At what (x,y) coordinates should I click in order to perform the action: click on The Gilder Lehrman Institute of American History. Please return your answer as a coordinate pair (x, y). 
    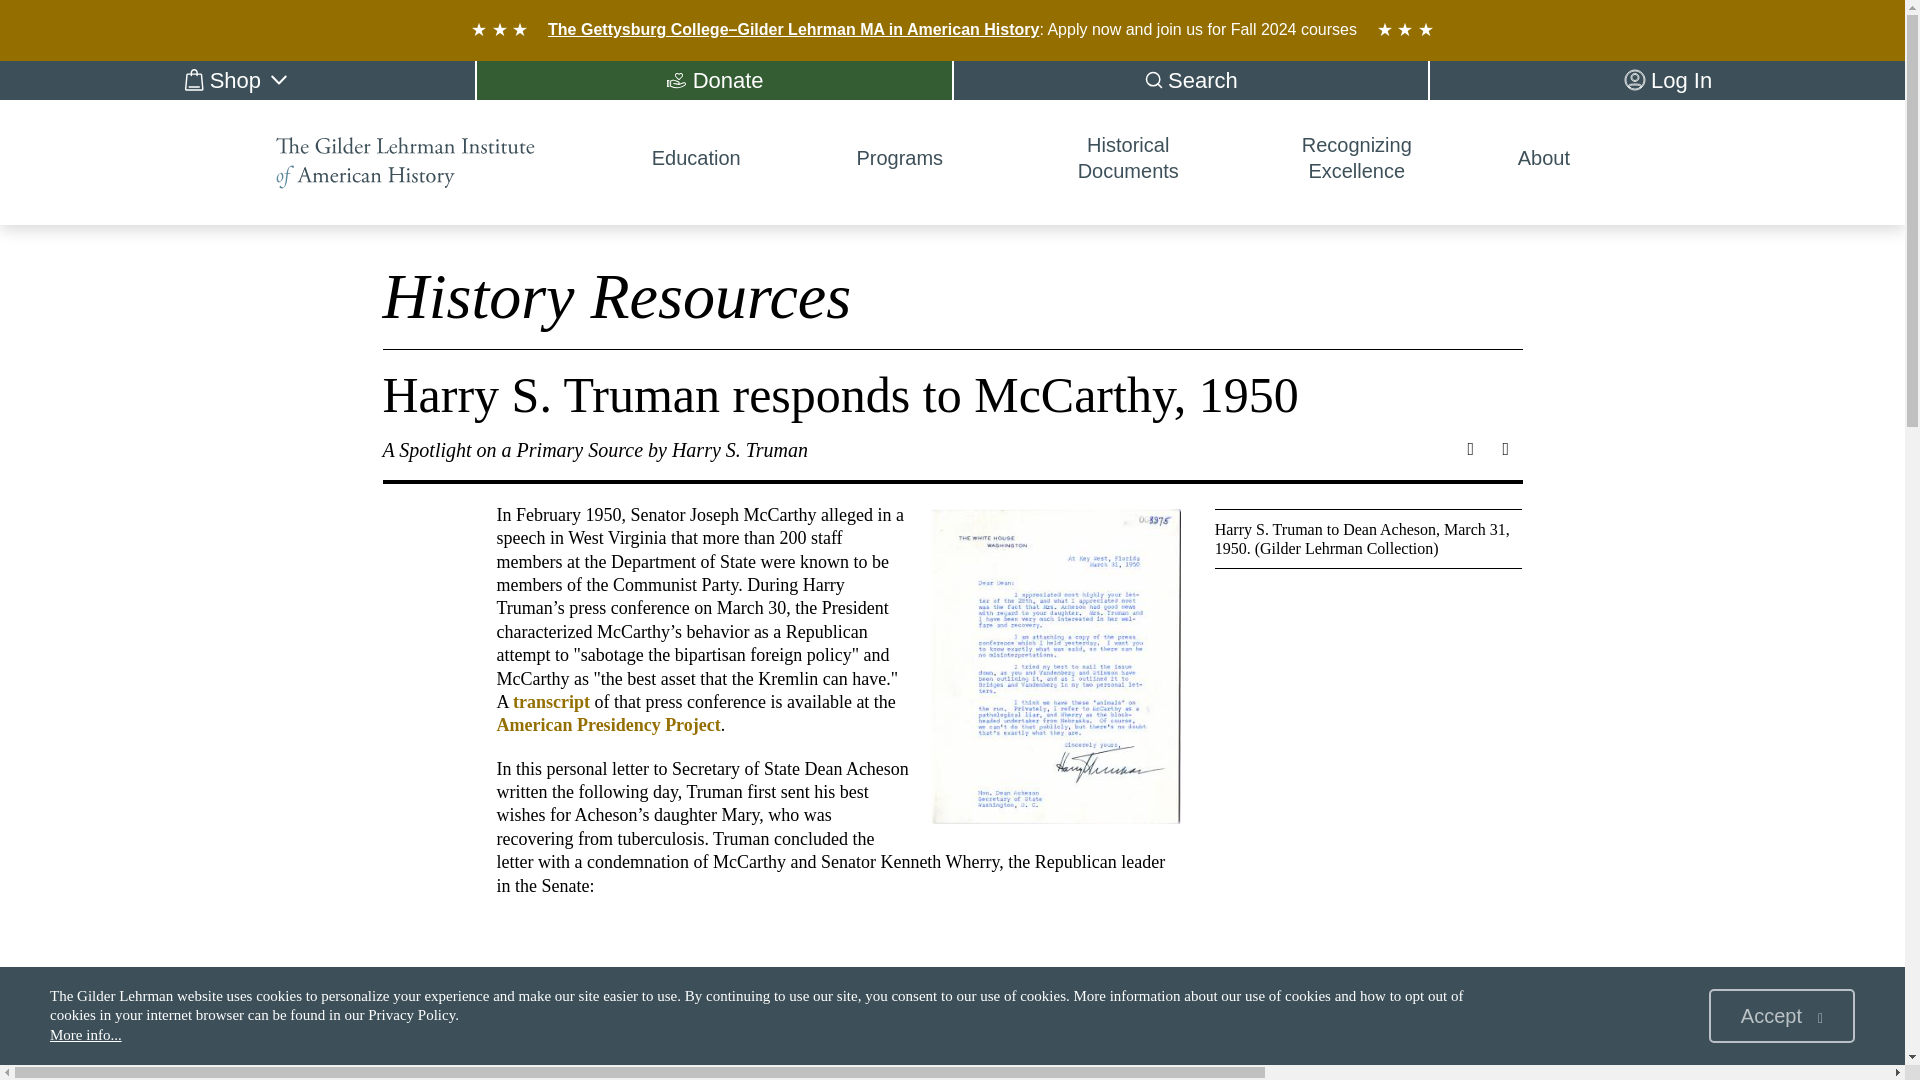
    Looking at the image, I should click on (421, 162).